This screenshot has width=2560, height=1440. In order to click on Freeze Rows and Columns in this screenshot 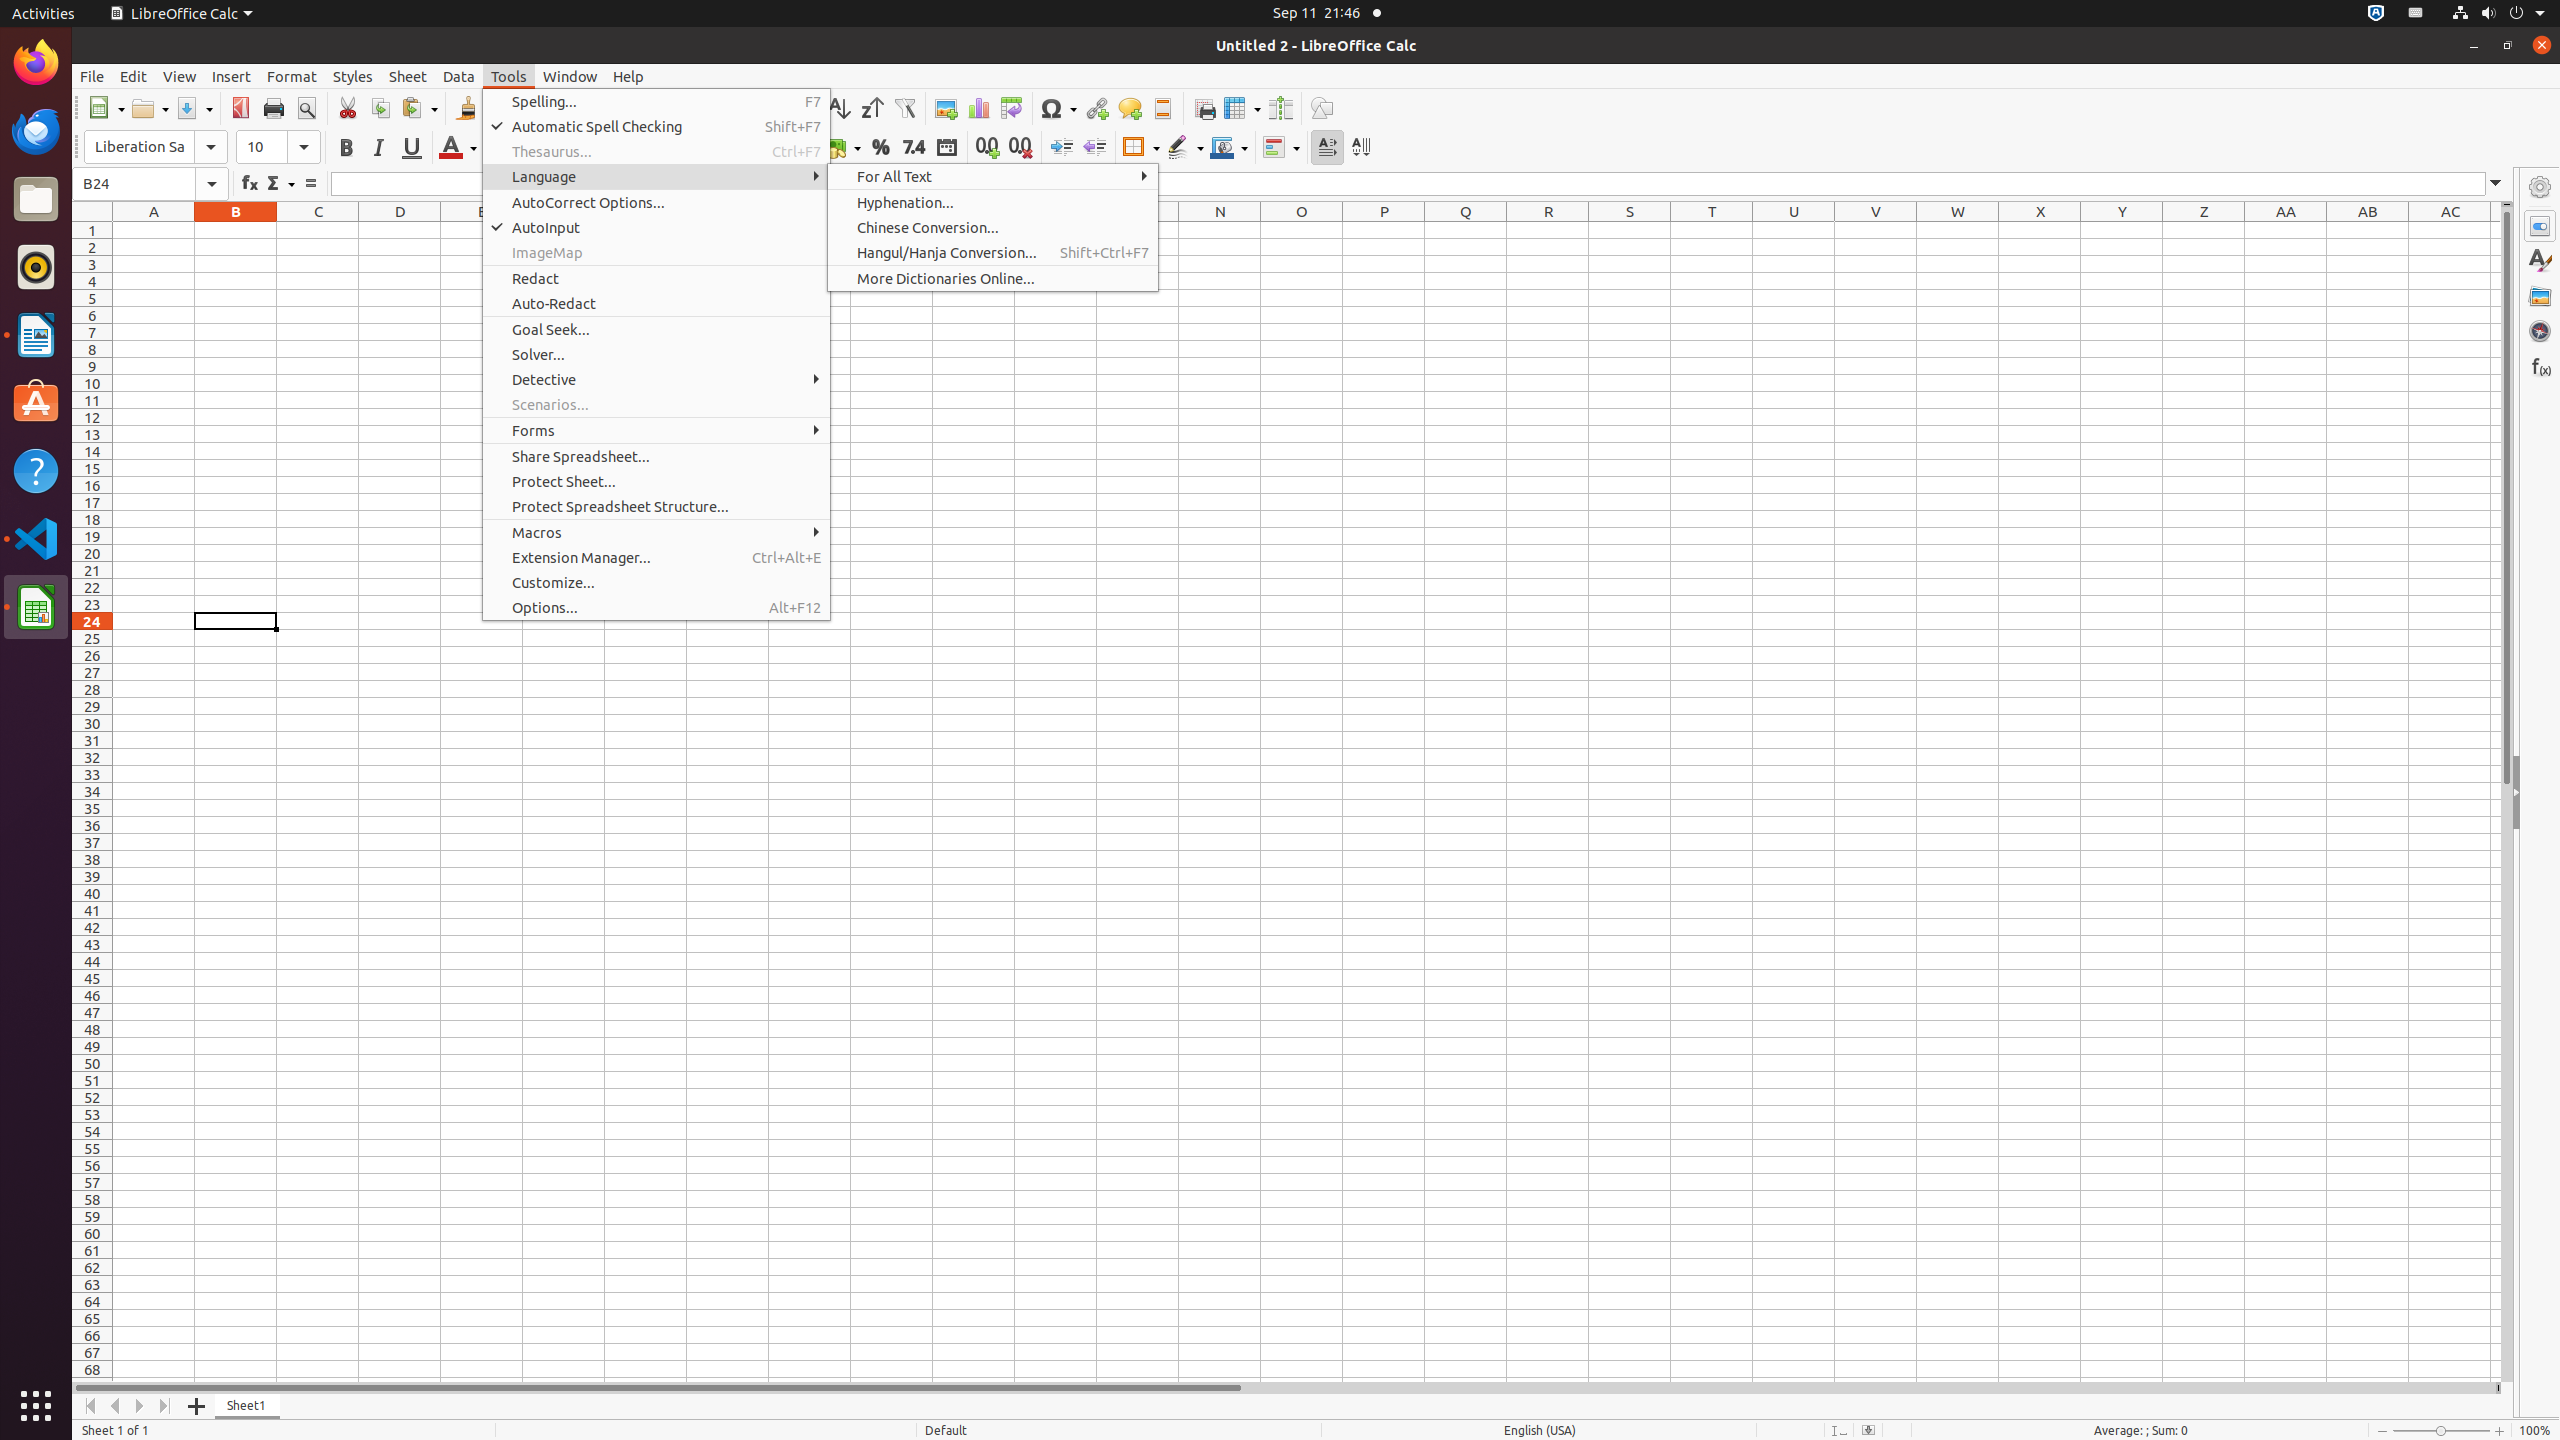, I will do `click(1242, 108)`.